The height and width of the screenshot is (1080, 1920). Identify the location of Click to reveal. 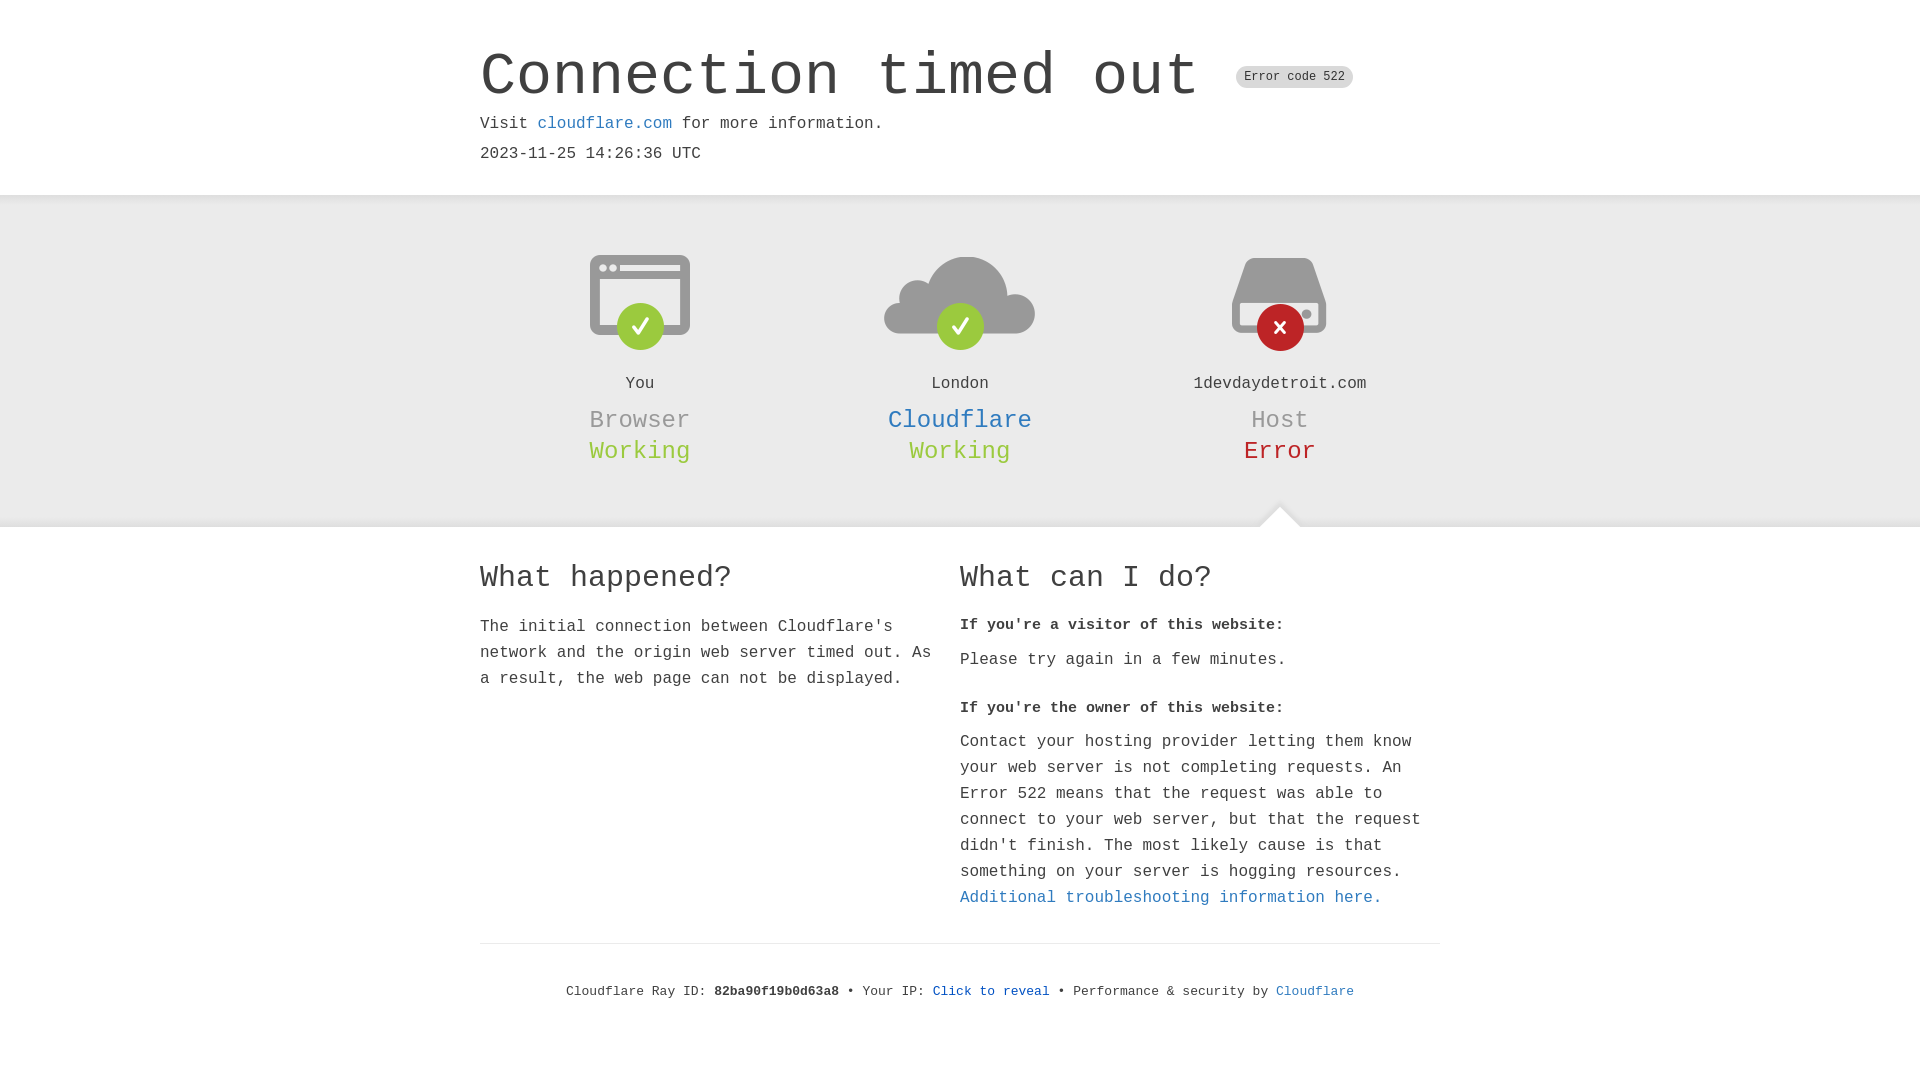
(992, 992).